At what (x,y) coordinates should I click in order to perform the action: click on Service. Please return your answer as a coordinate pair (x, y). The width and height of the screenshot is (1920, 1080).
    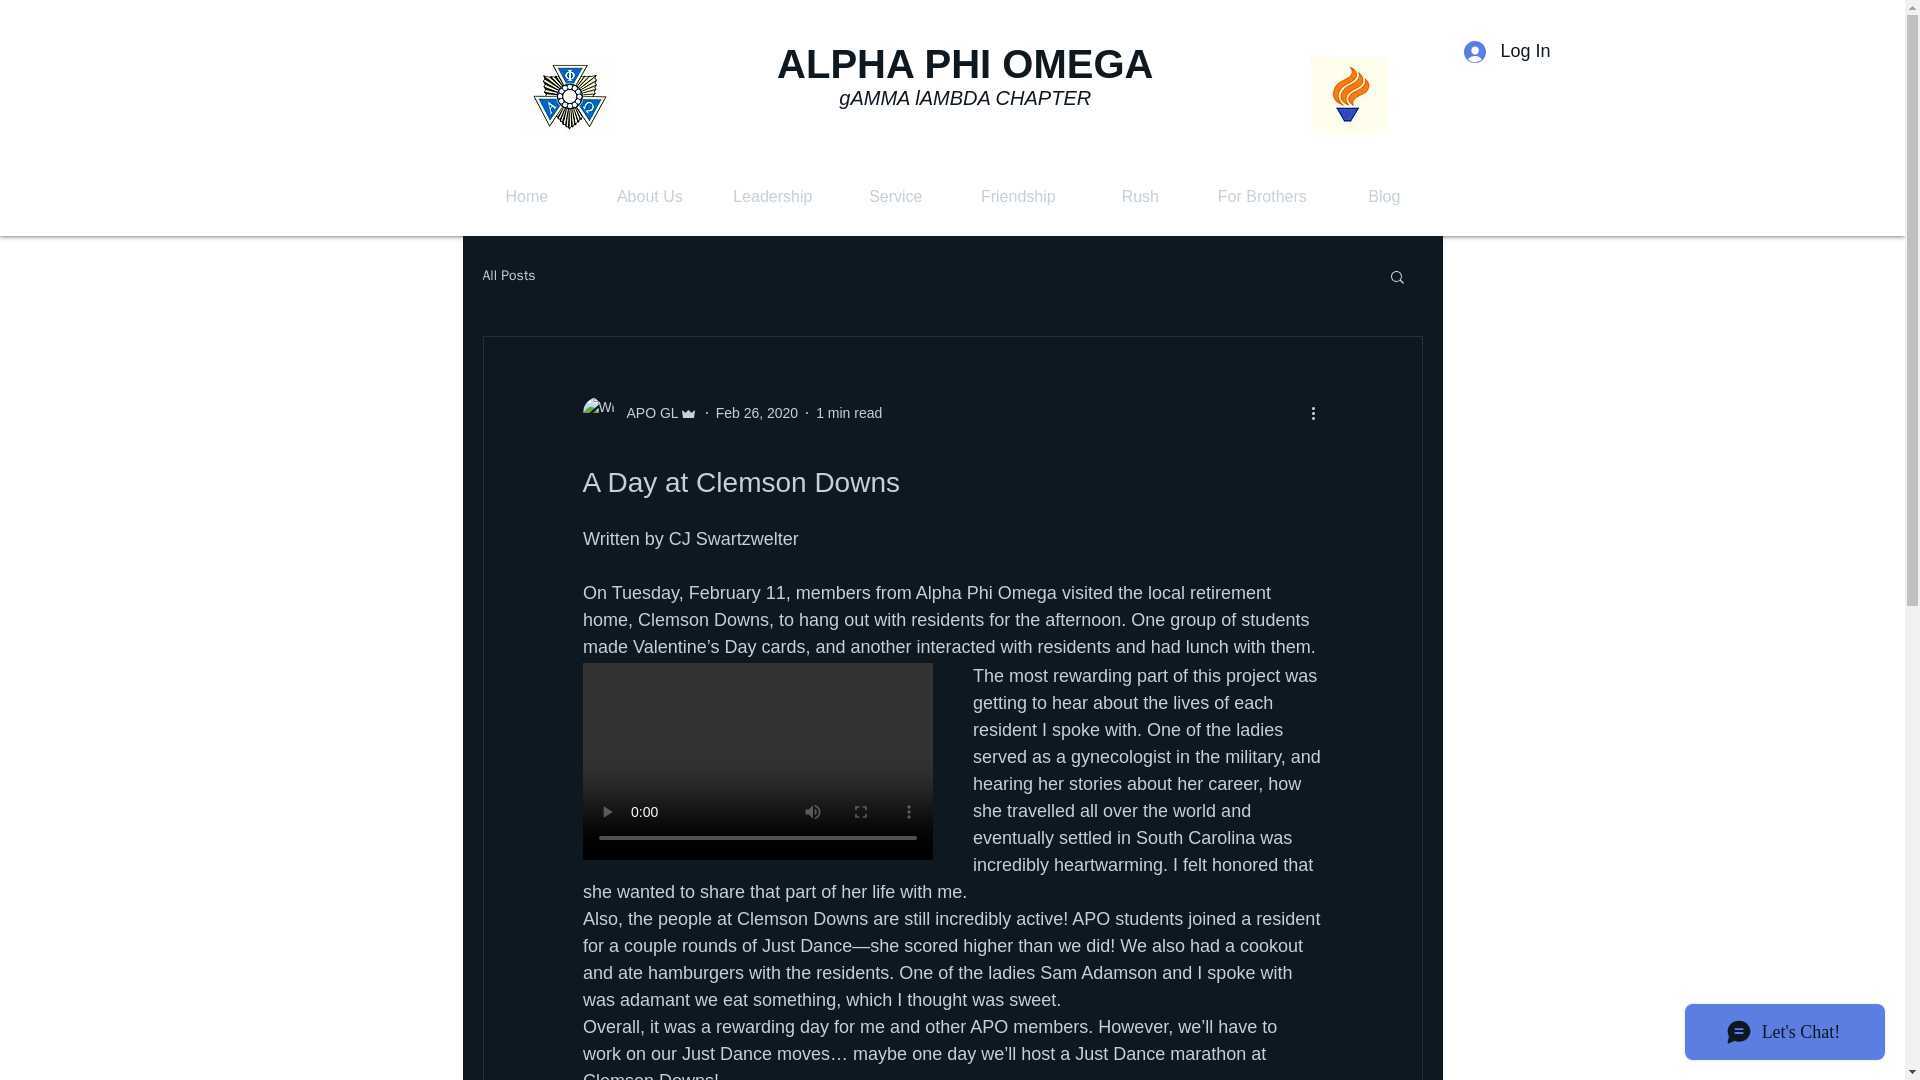
    Looking at the image, I should click on (894, 196).